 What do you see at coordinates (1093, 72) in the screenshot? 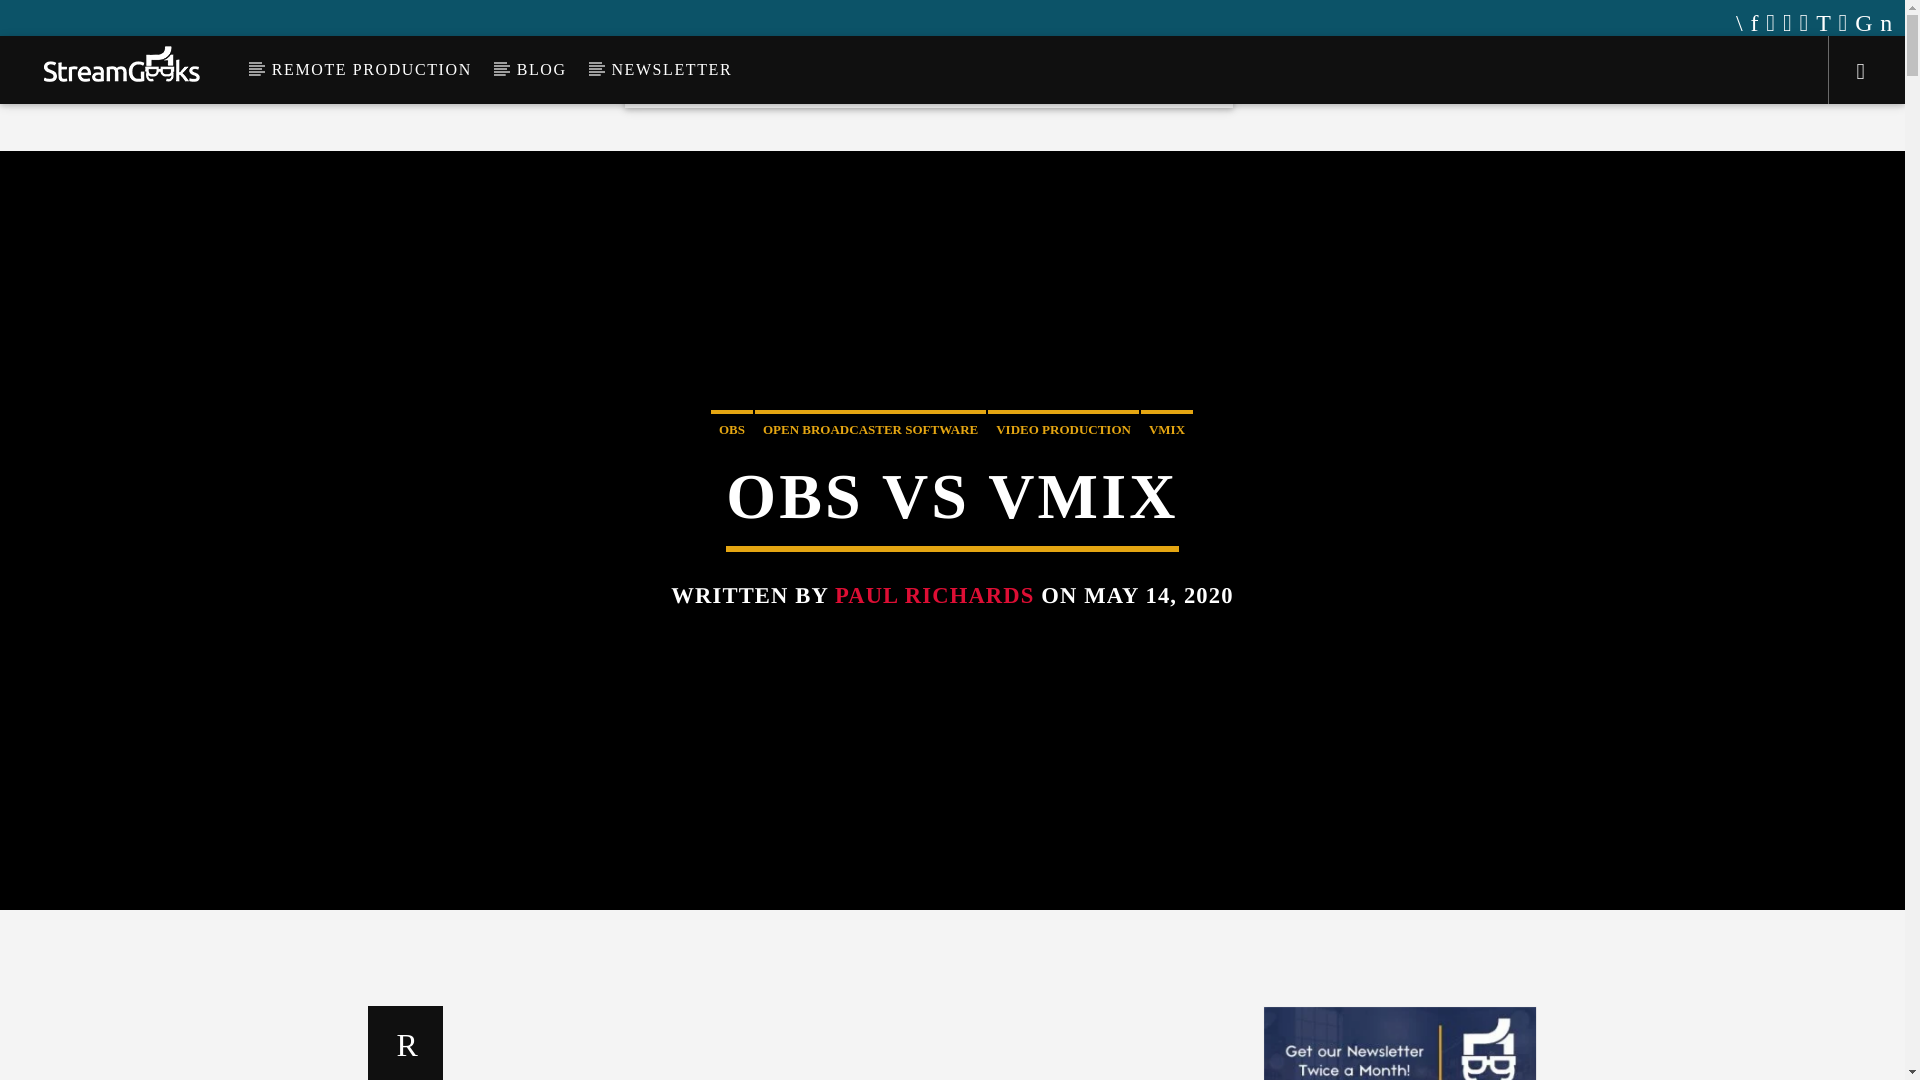
I see `Blog` at bounding box center [1093, 72].